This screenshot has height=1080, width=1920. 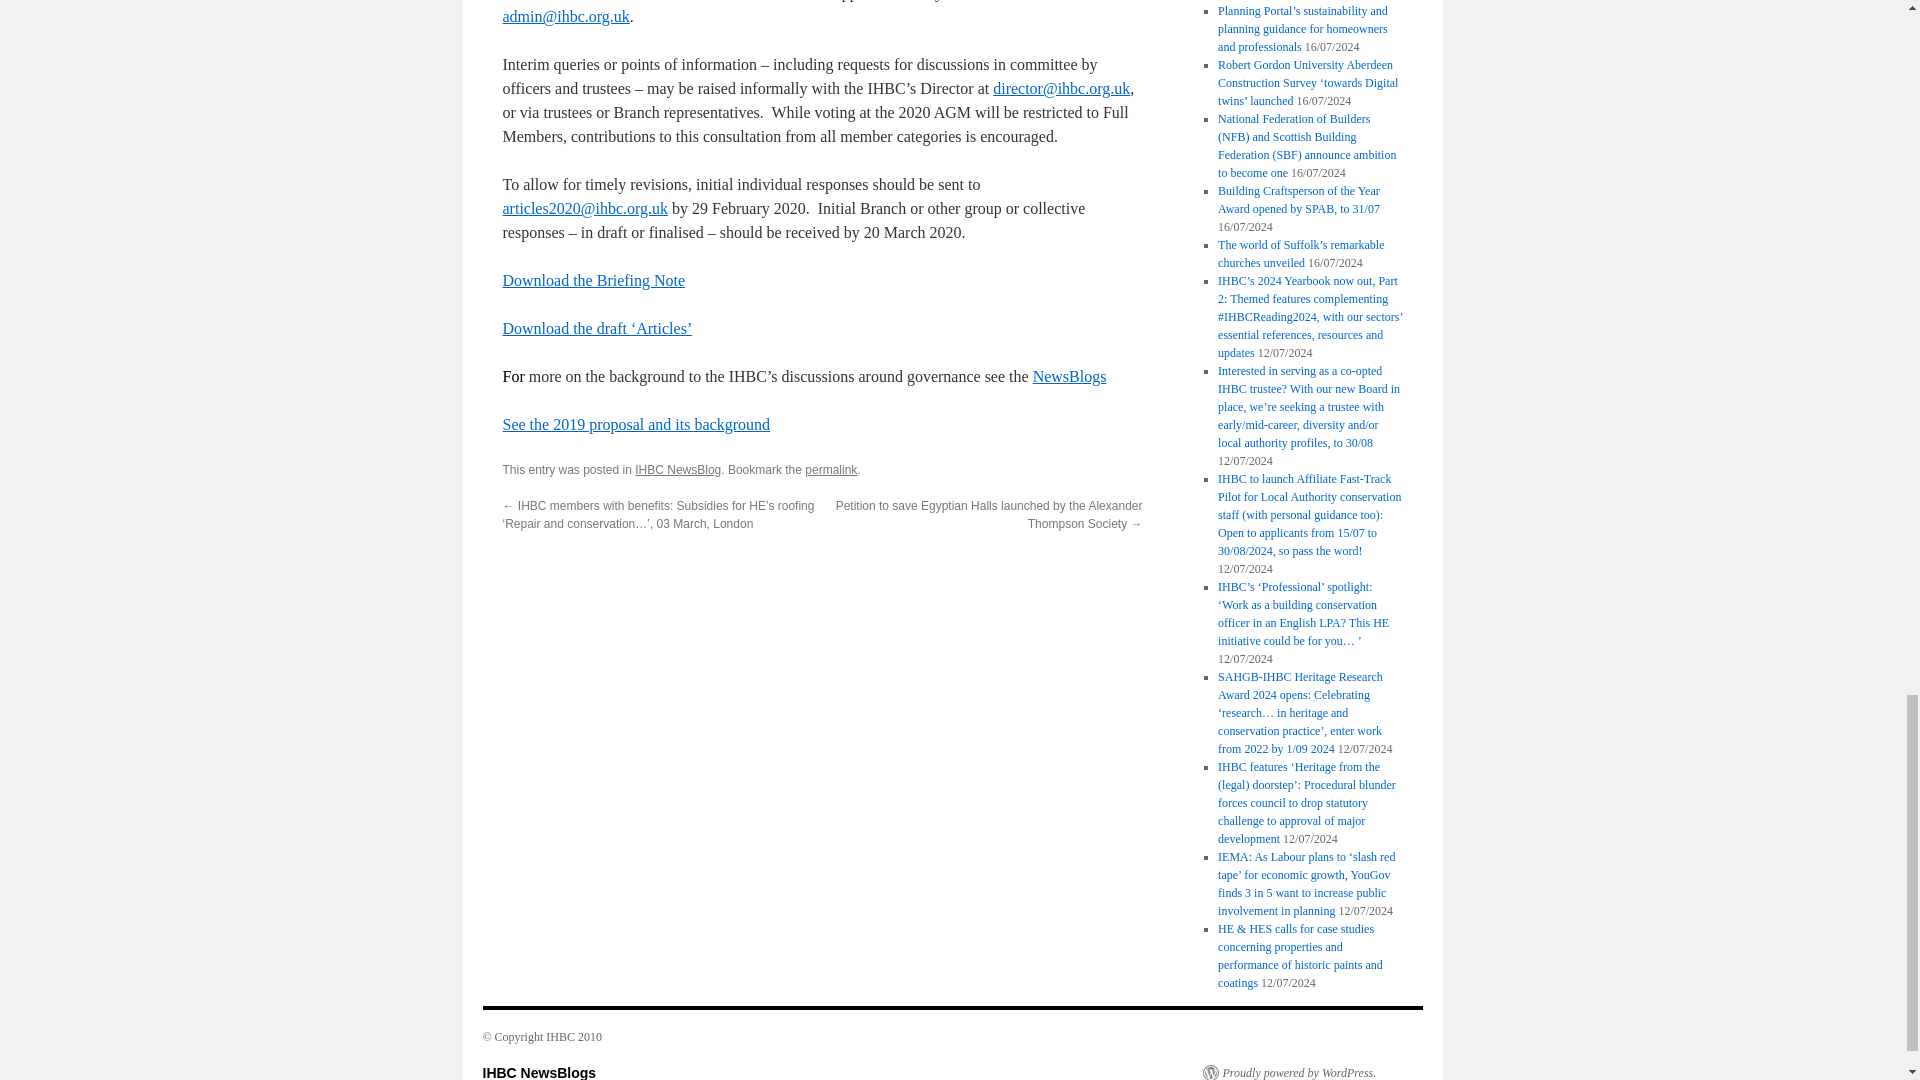 I want to click on Download the Briefing Note, so click(x=593, y=280).